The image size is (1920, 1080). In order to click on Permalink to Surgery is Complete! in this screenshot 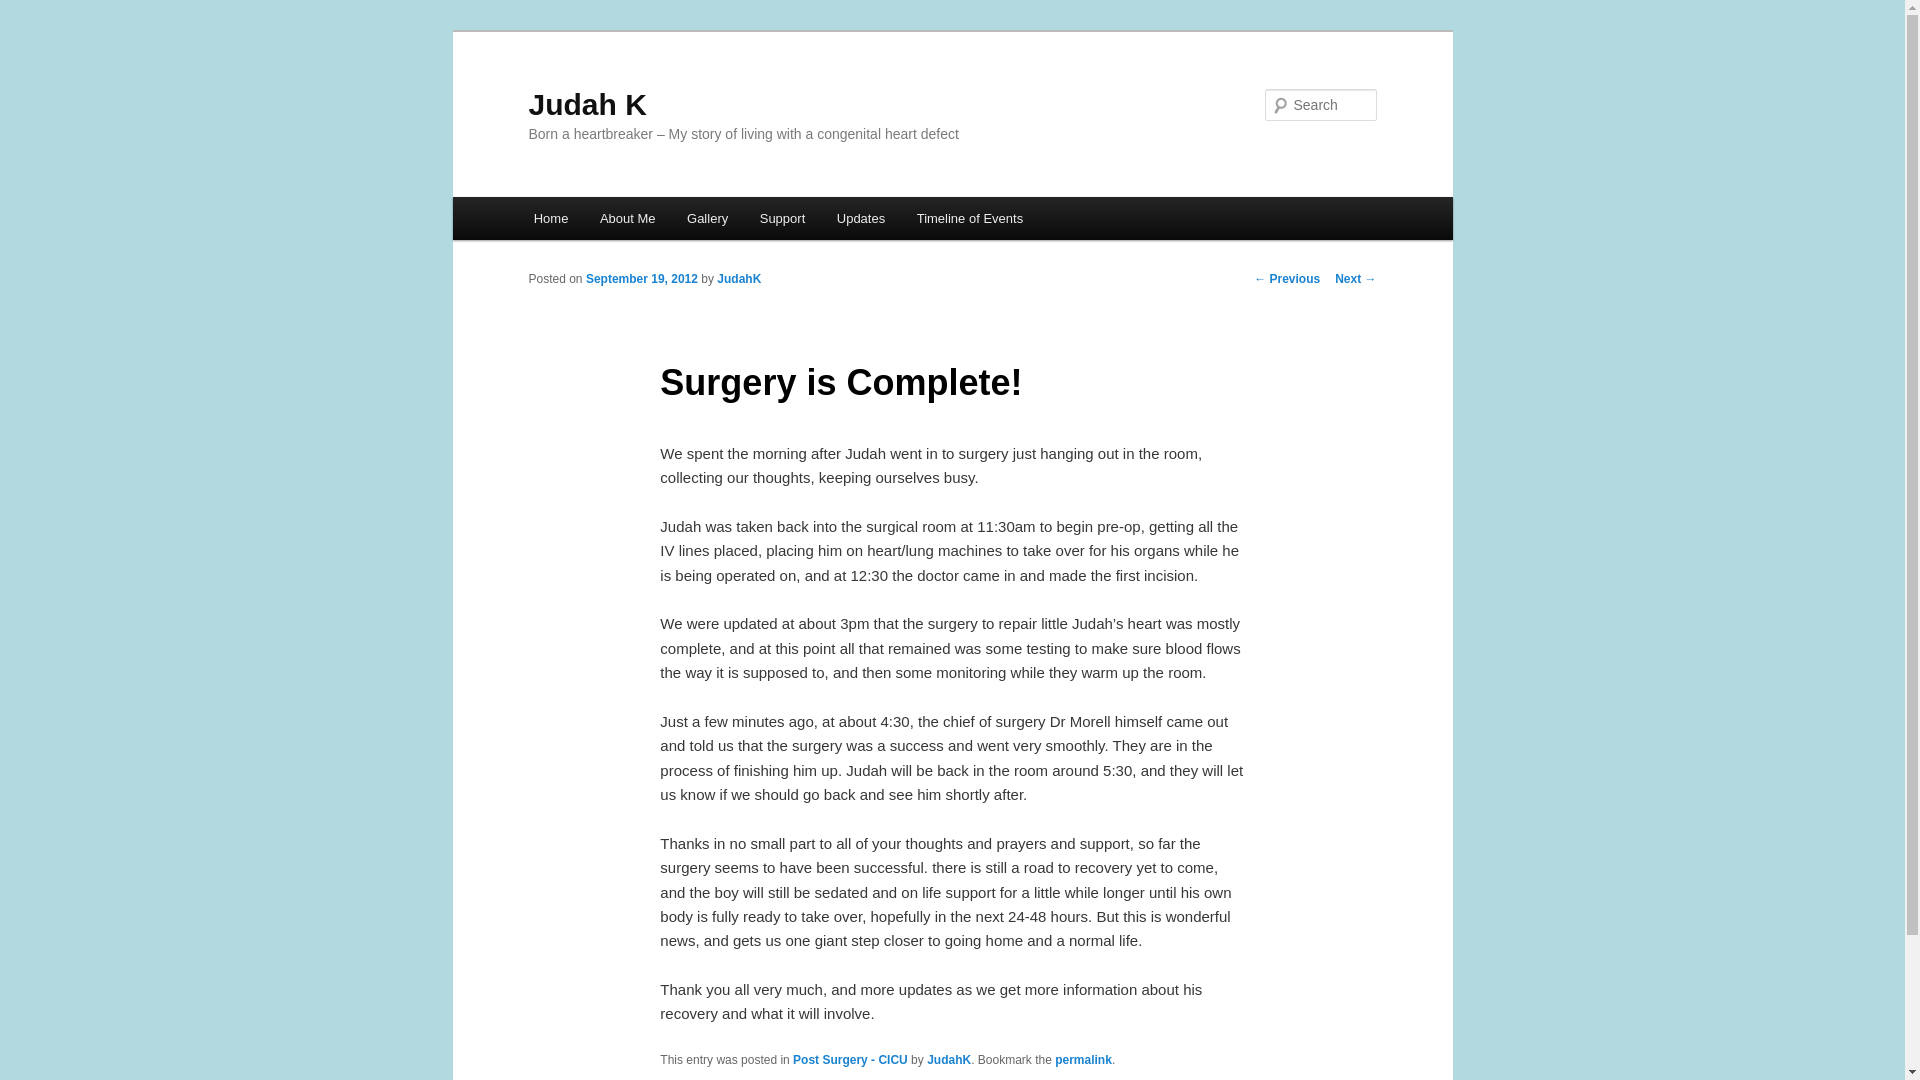, I will do `click(1082, 1060)`.